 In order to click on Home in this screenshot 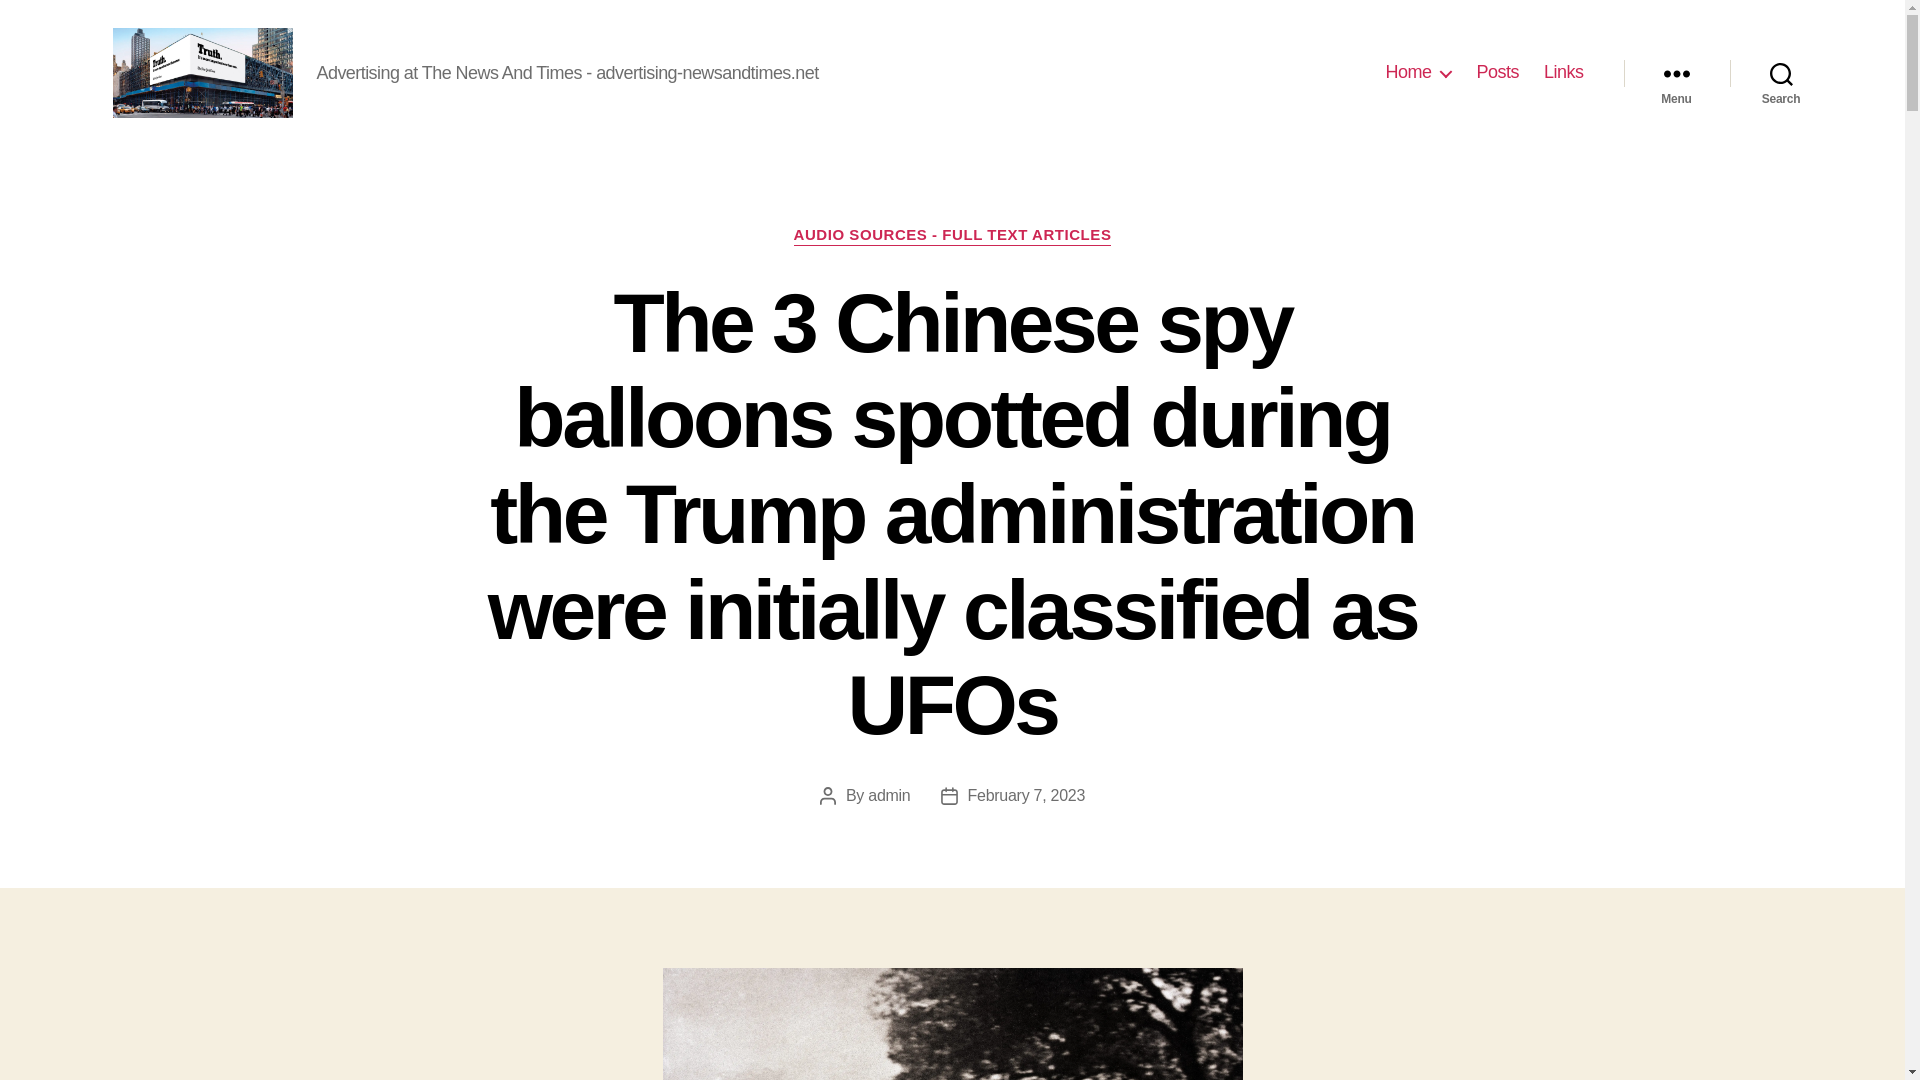, I will do `click(1418, 72)`.